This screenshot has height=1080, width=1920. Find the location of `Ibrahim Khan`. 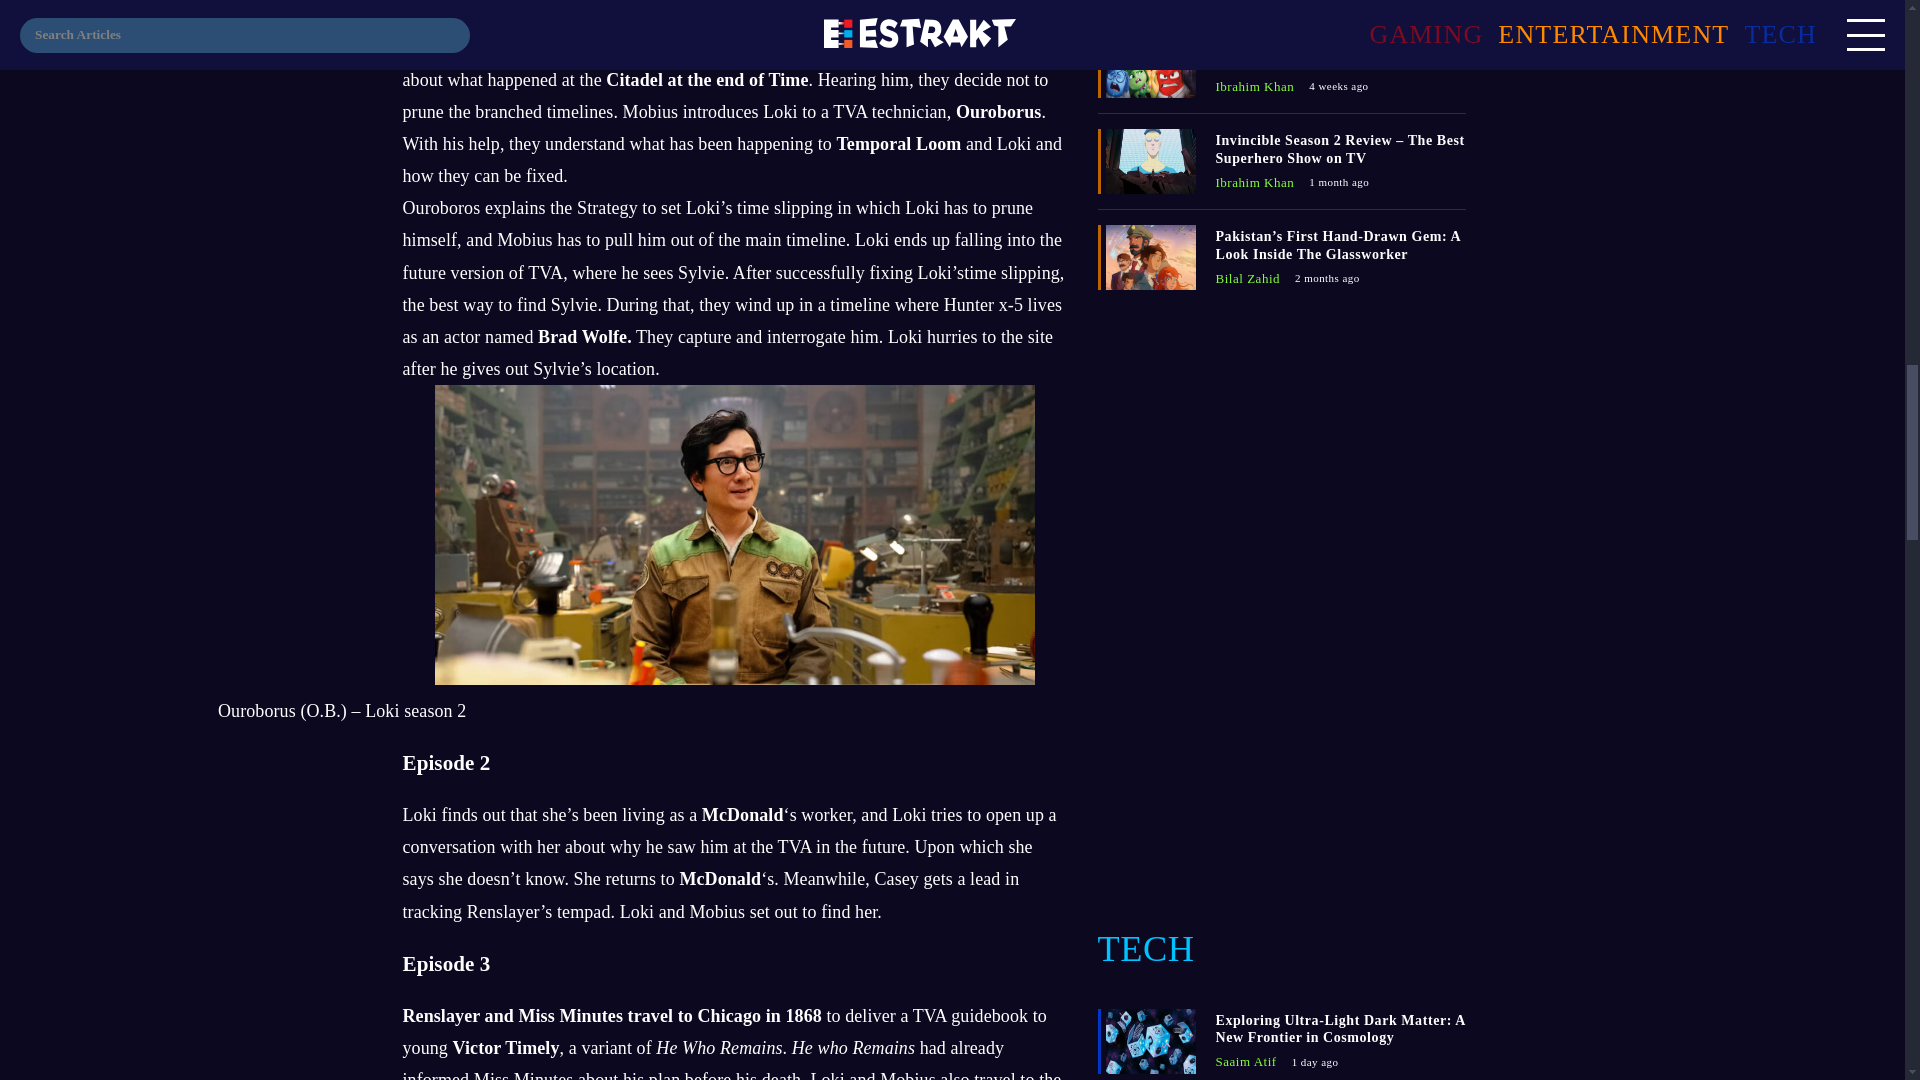

Ibrahim Khan is located at coordinates (1254, 86).